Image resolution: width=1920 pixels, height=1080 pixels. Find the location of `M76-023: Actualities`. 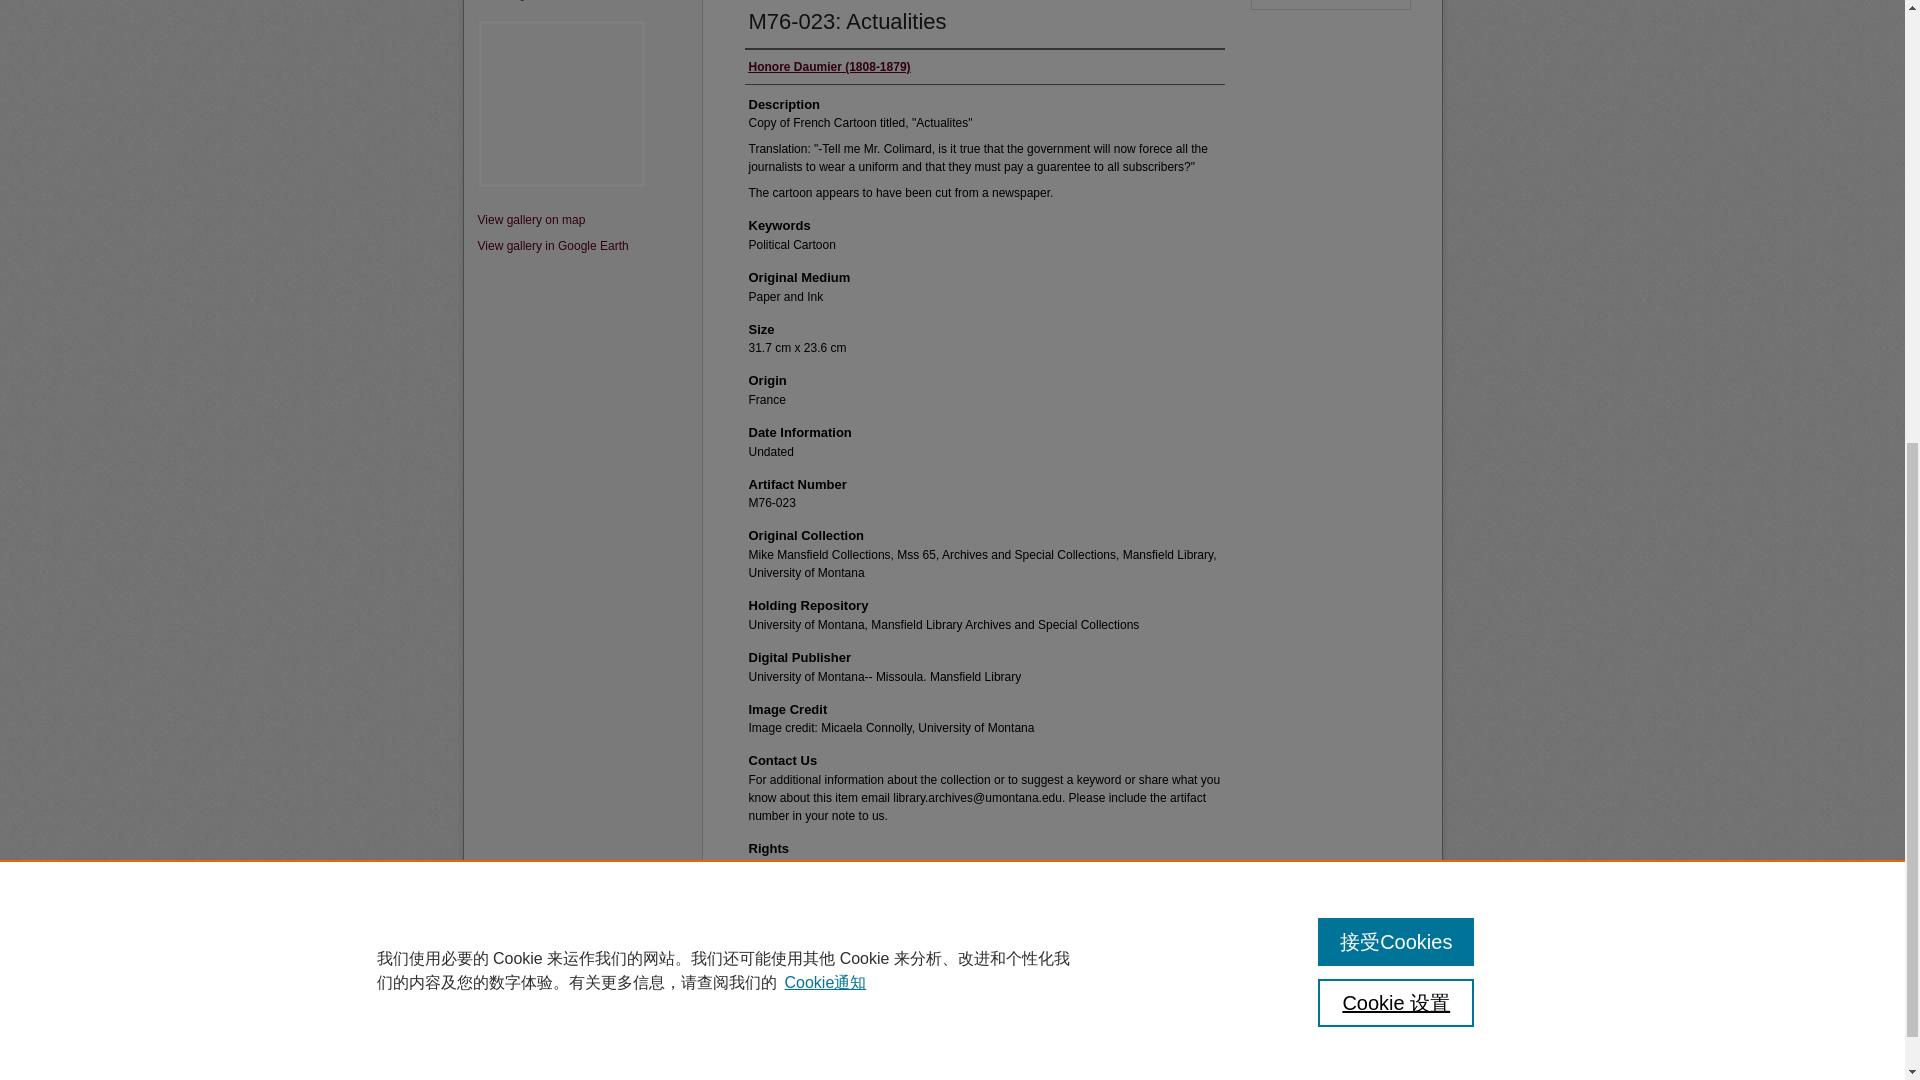

M76-023: Actualities is located at coordinates (847, 20).